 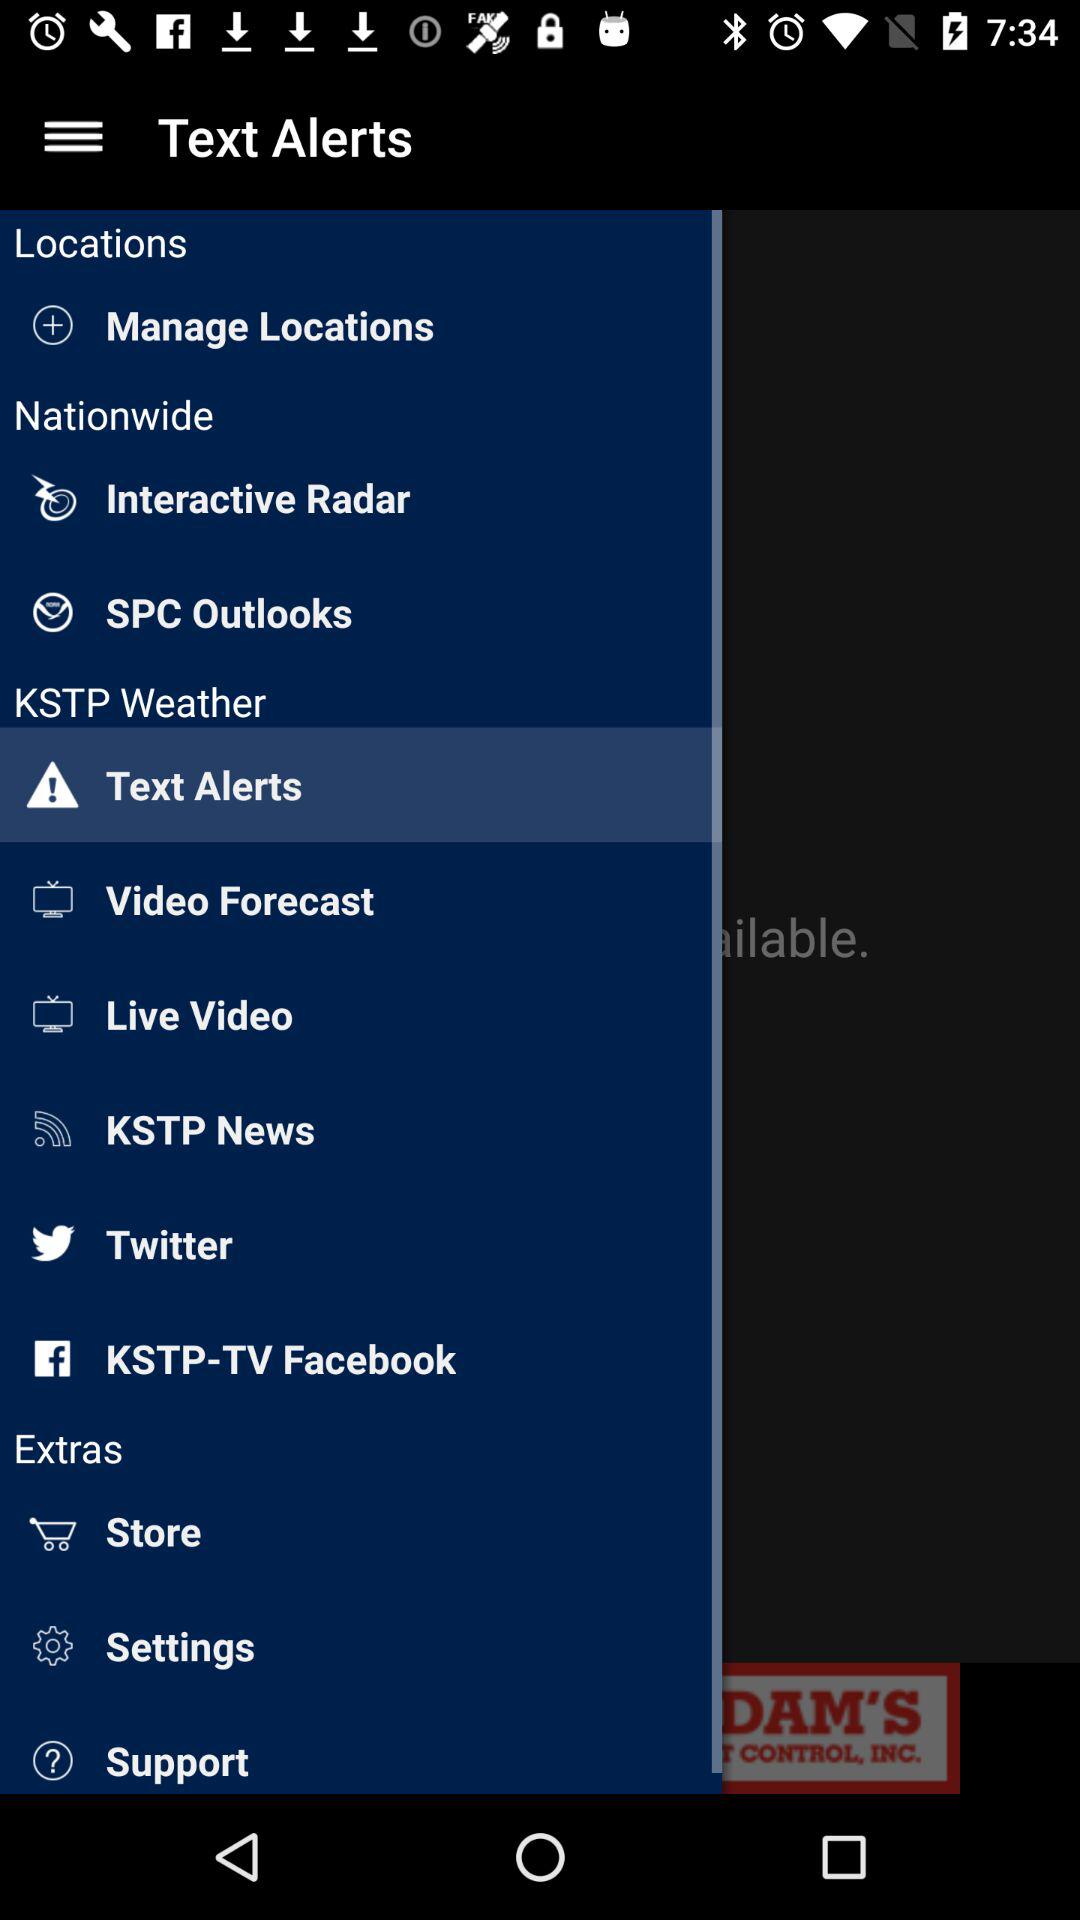 What do you see at coordinates (73, 136) in the screenshot?
I see `select item above no alerts currently item` at bounding box center [73, 136].